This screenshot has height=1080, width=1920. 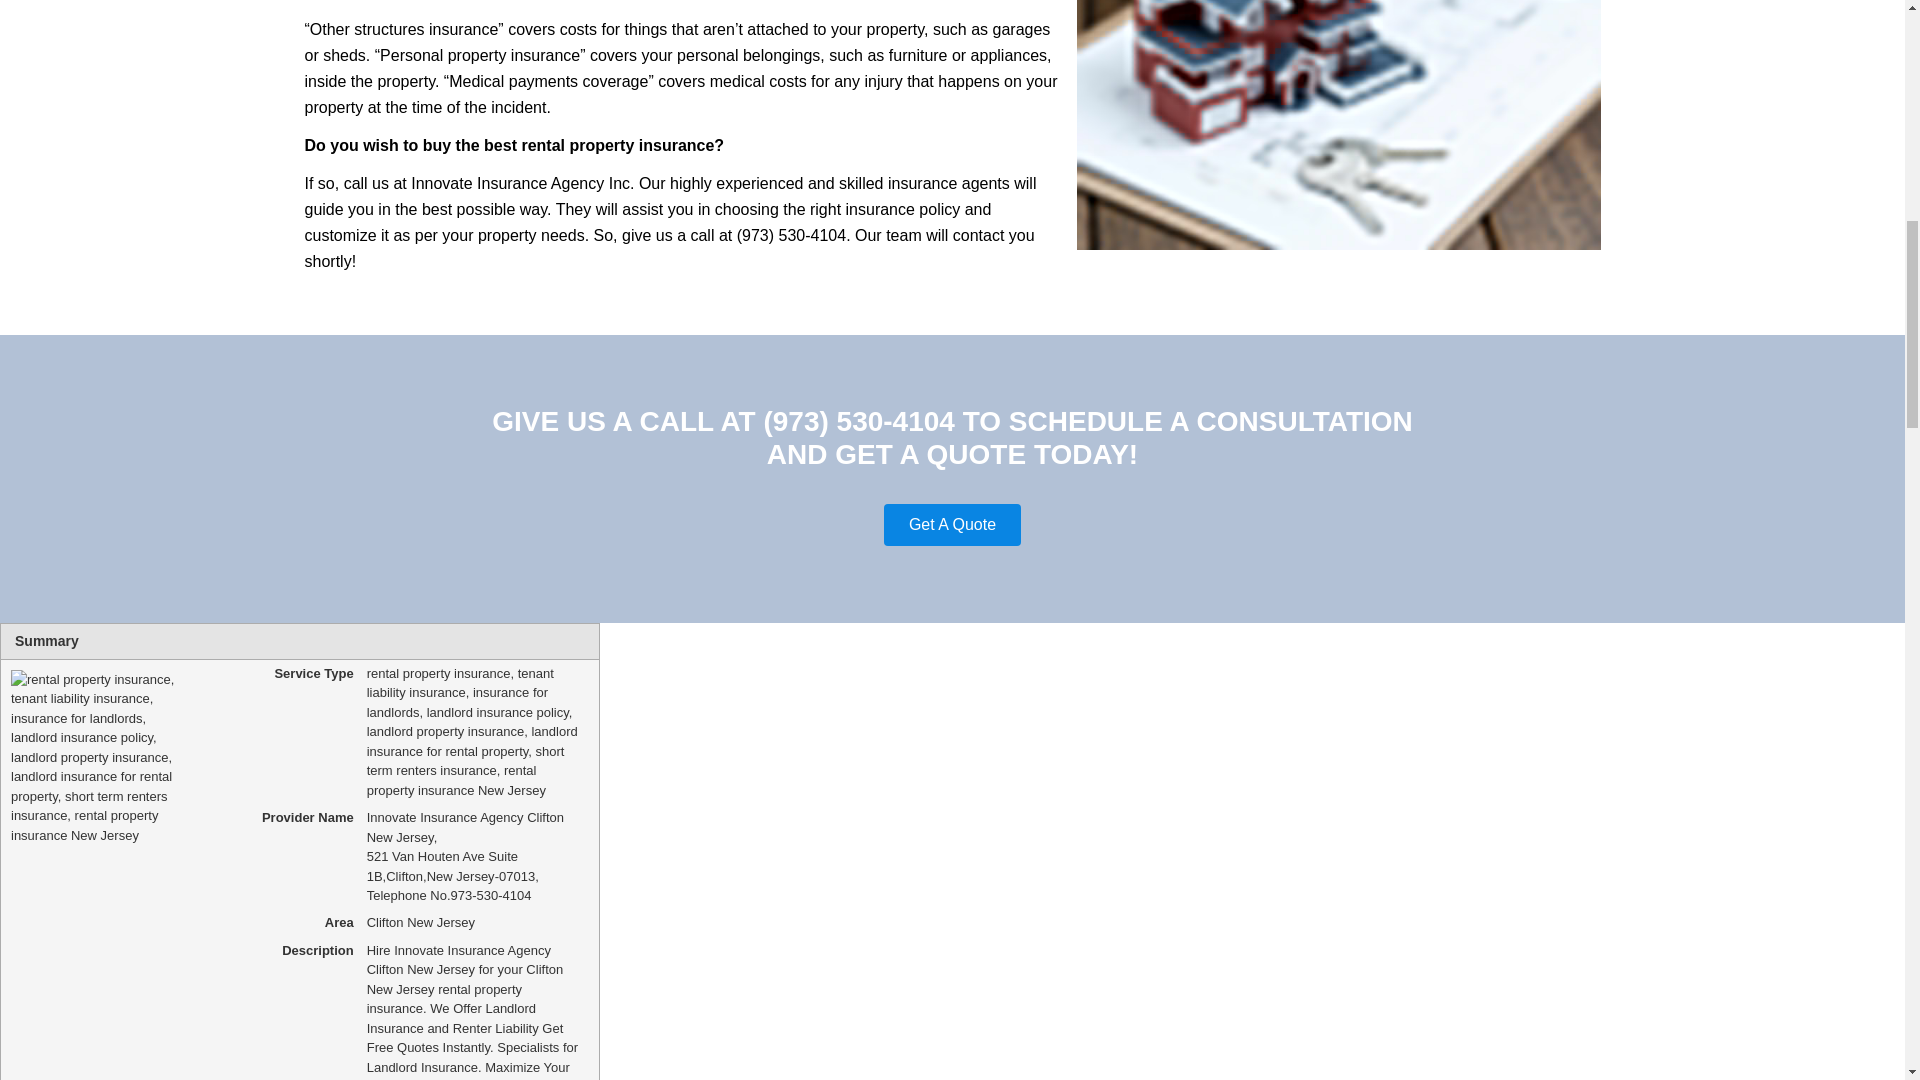 What do you see at coordinates (952, 525) in the screenshot?
I see `Get A Quote` at bounding box center [952, 525].